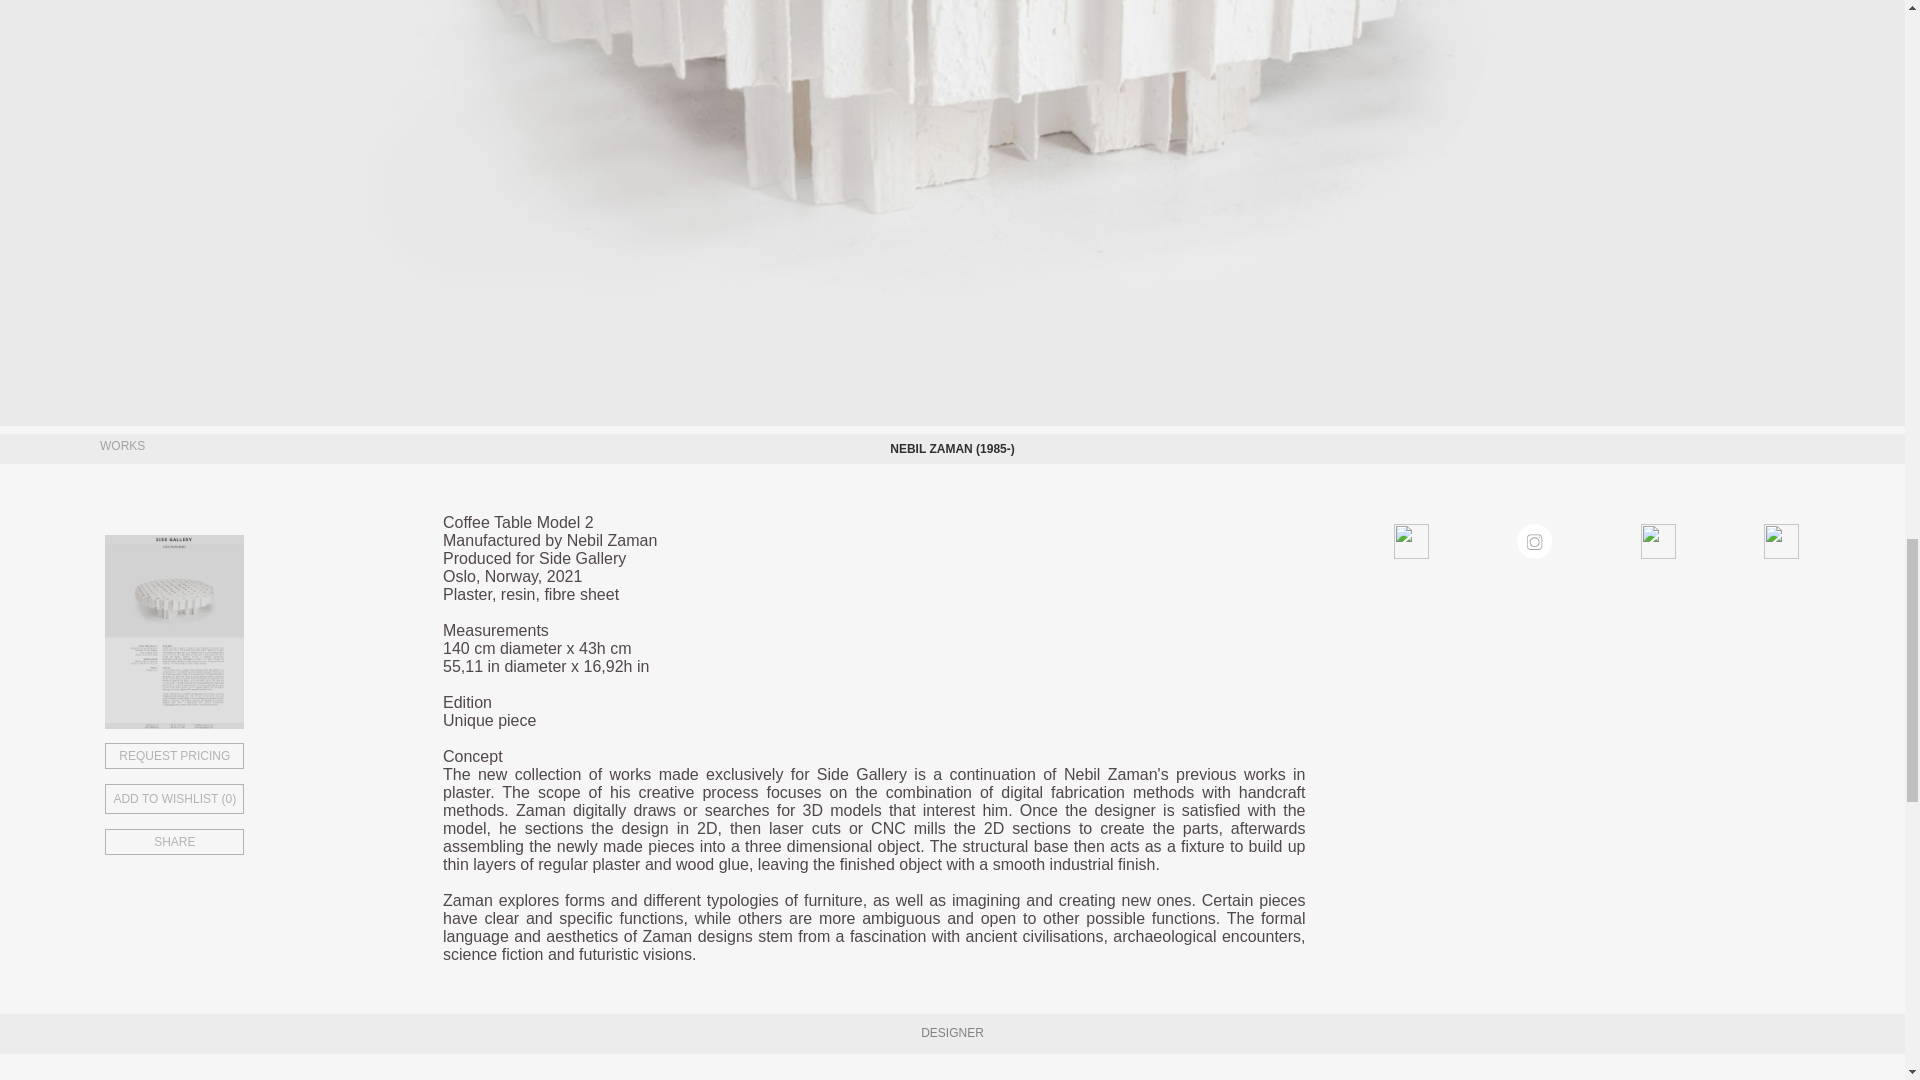 This screenshot has width=1920, height=1080. I want to click on SHARE, so click(246, 842).